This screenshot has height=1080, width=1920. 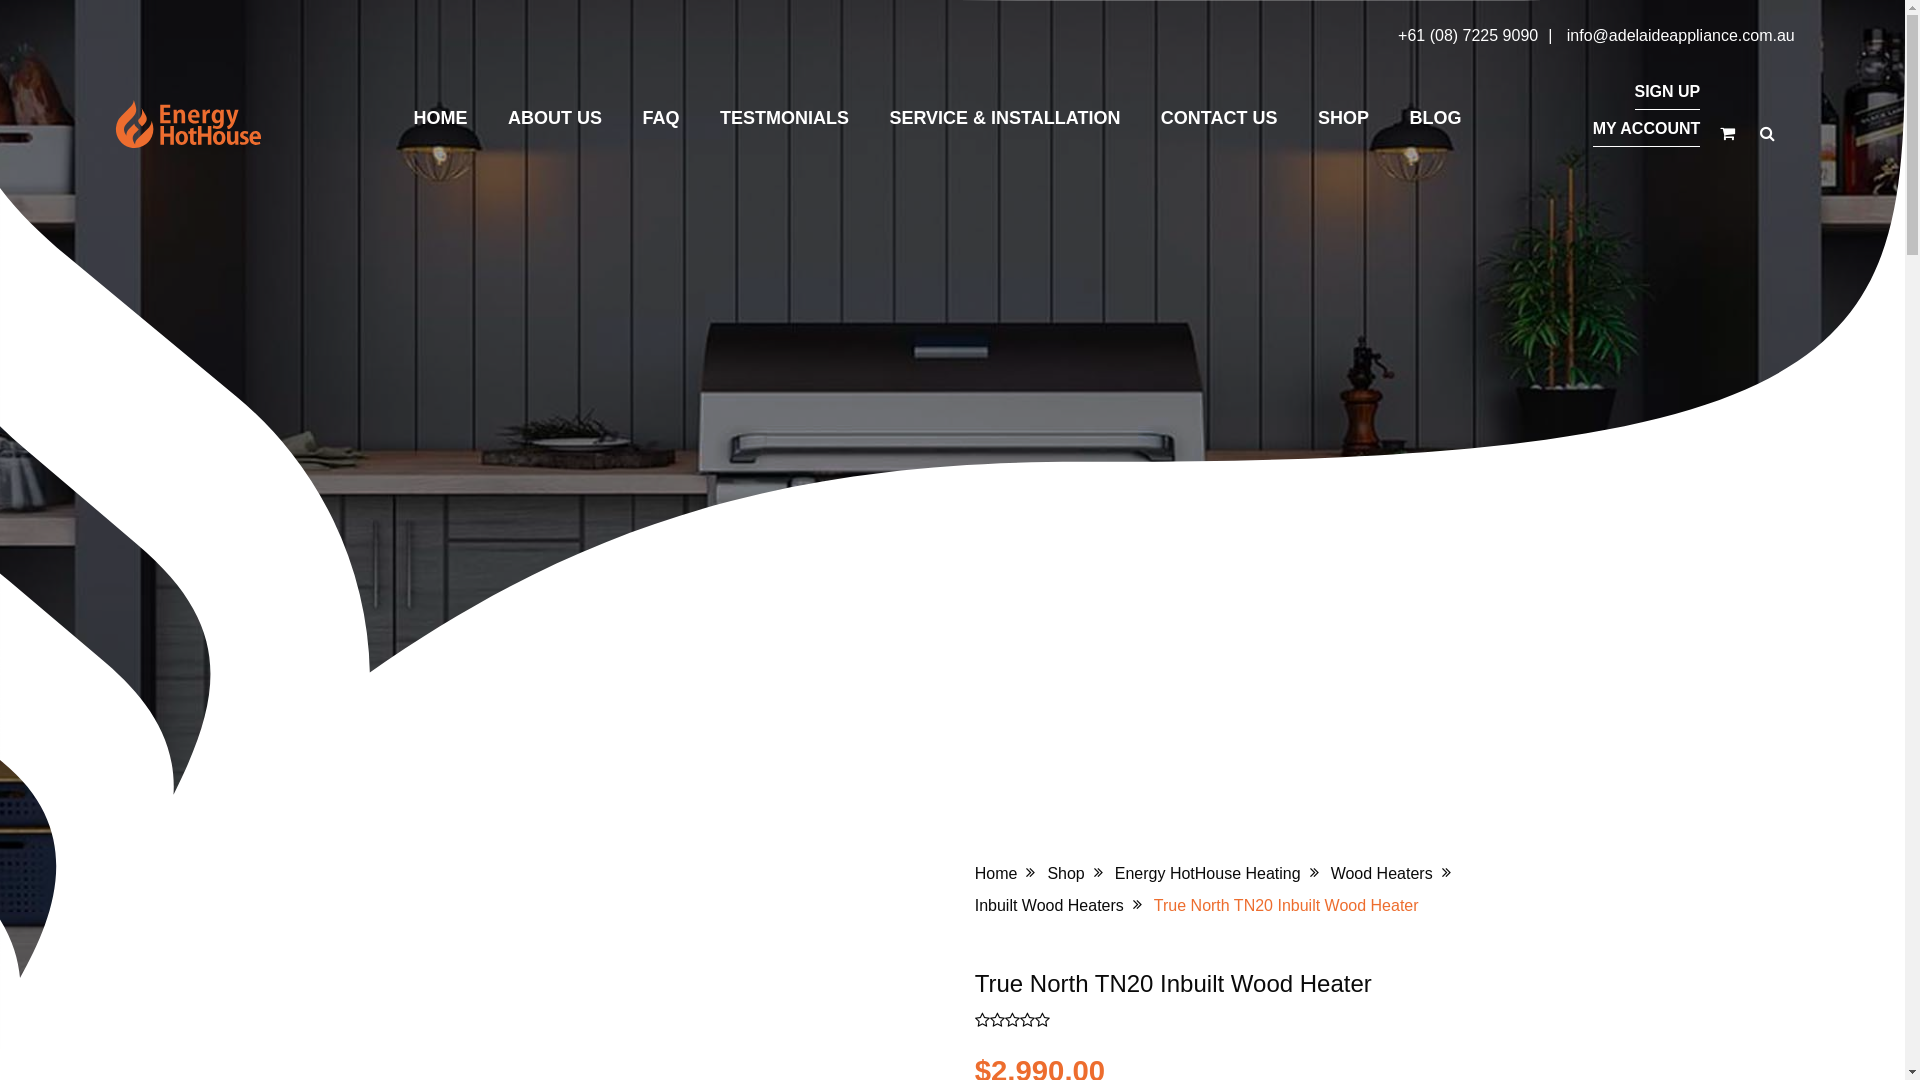 What do you see at coordinates (660, 118) in the screenshot?
I see `FAQ` at bounding box center [660, 118].